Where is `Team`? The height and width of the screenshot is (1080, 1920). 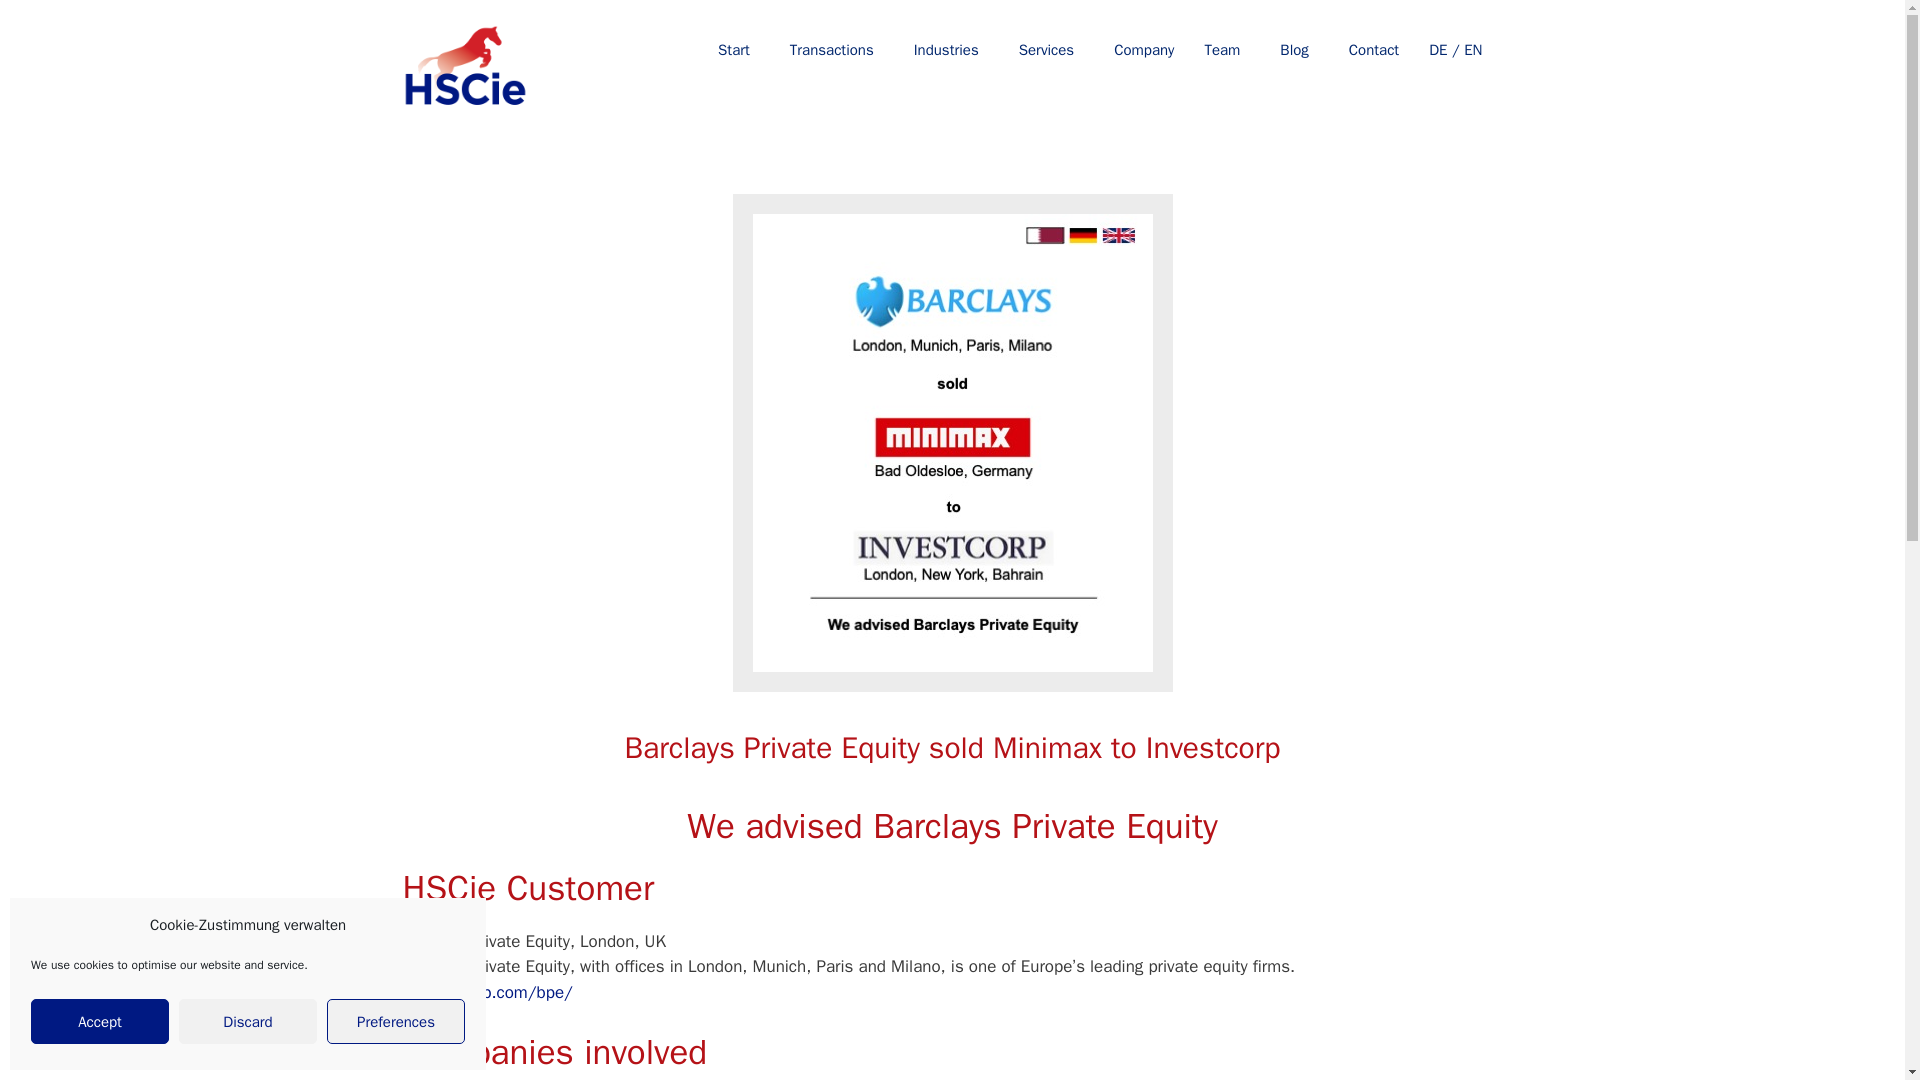 Team is located at coordinates (1222, 50).